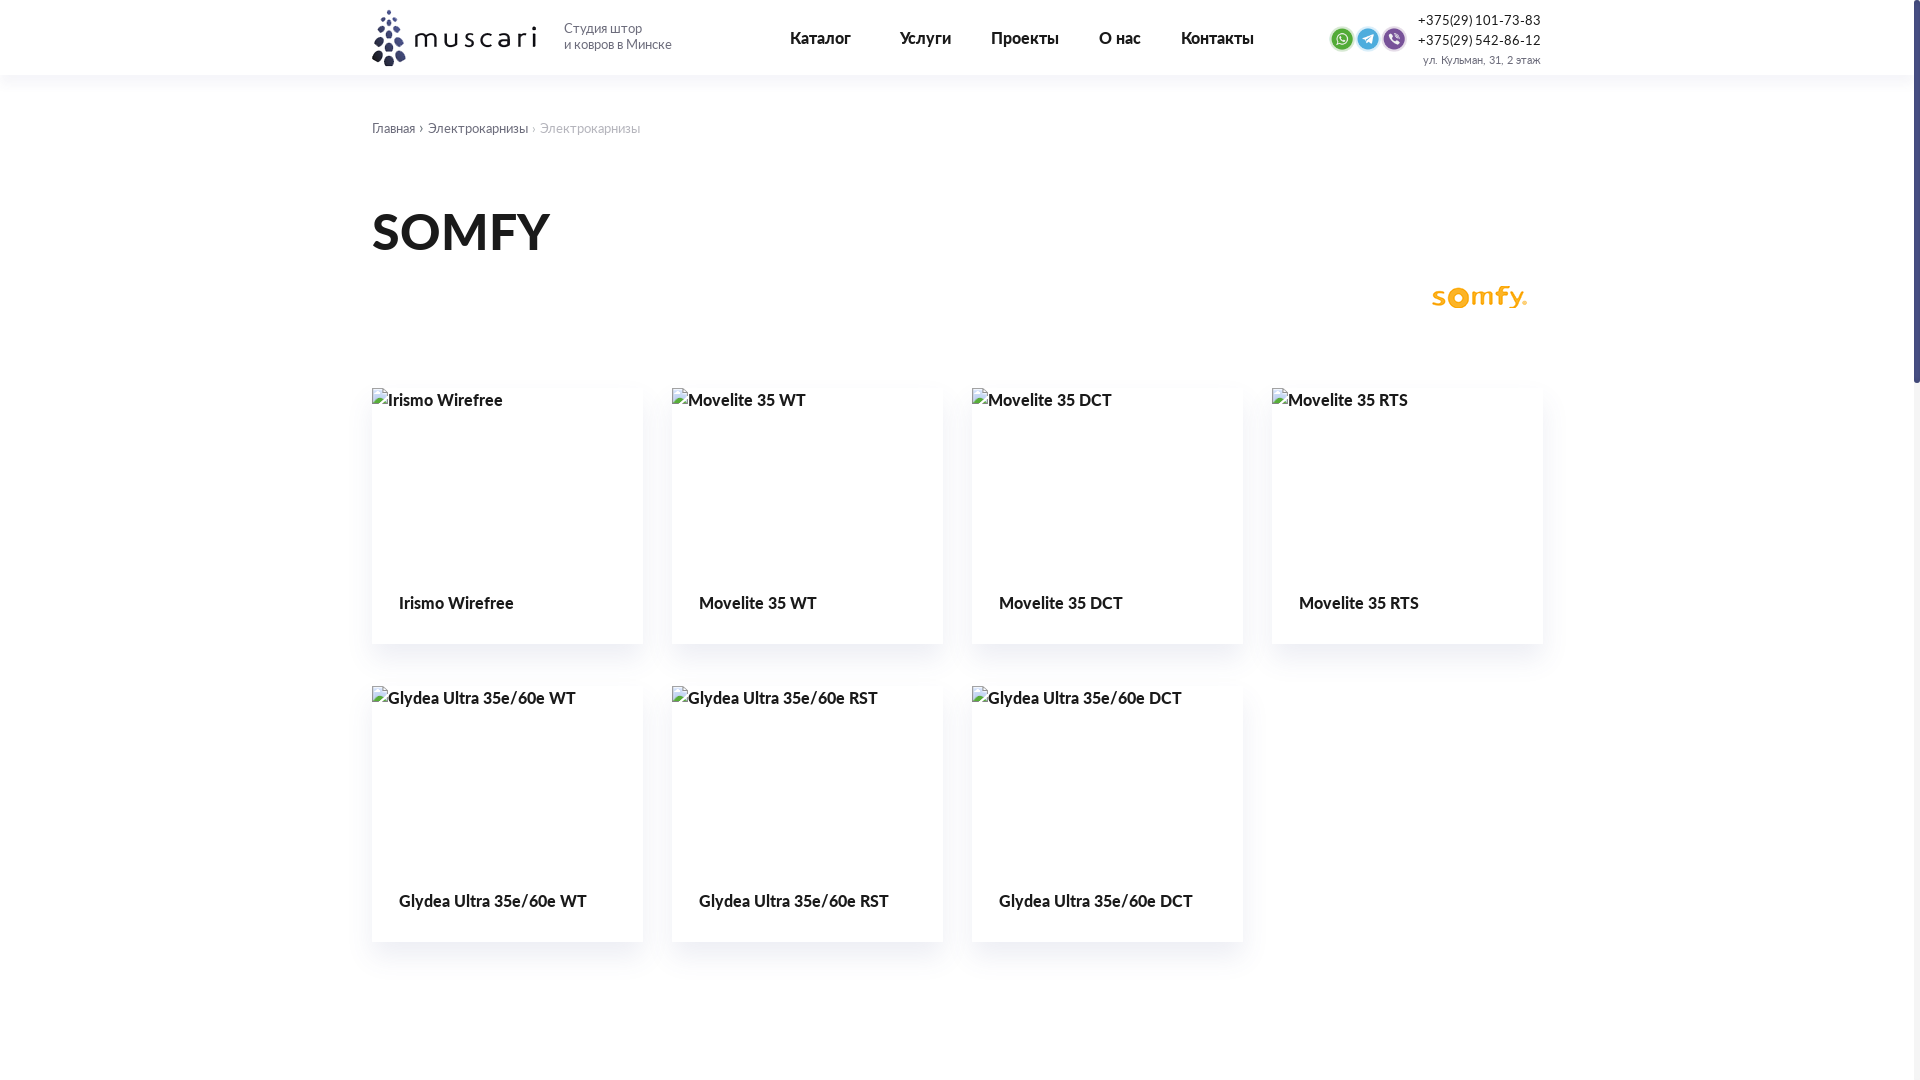  I want to click on Irismo Wirefree, so click(508, 516).